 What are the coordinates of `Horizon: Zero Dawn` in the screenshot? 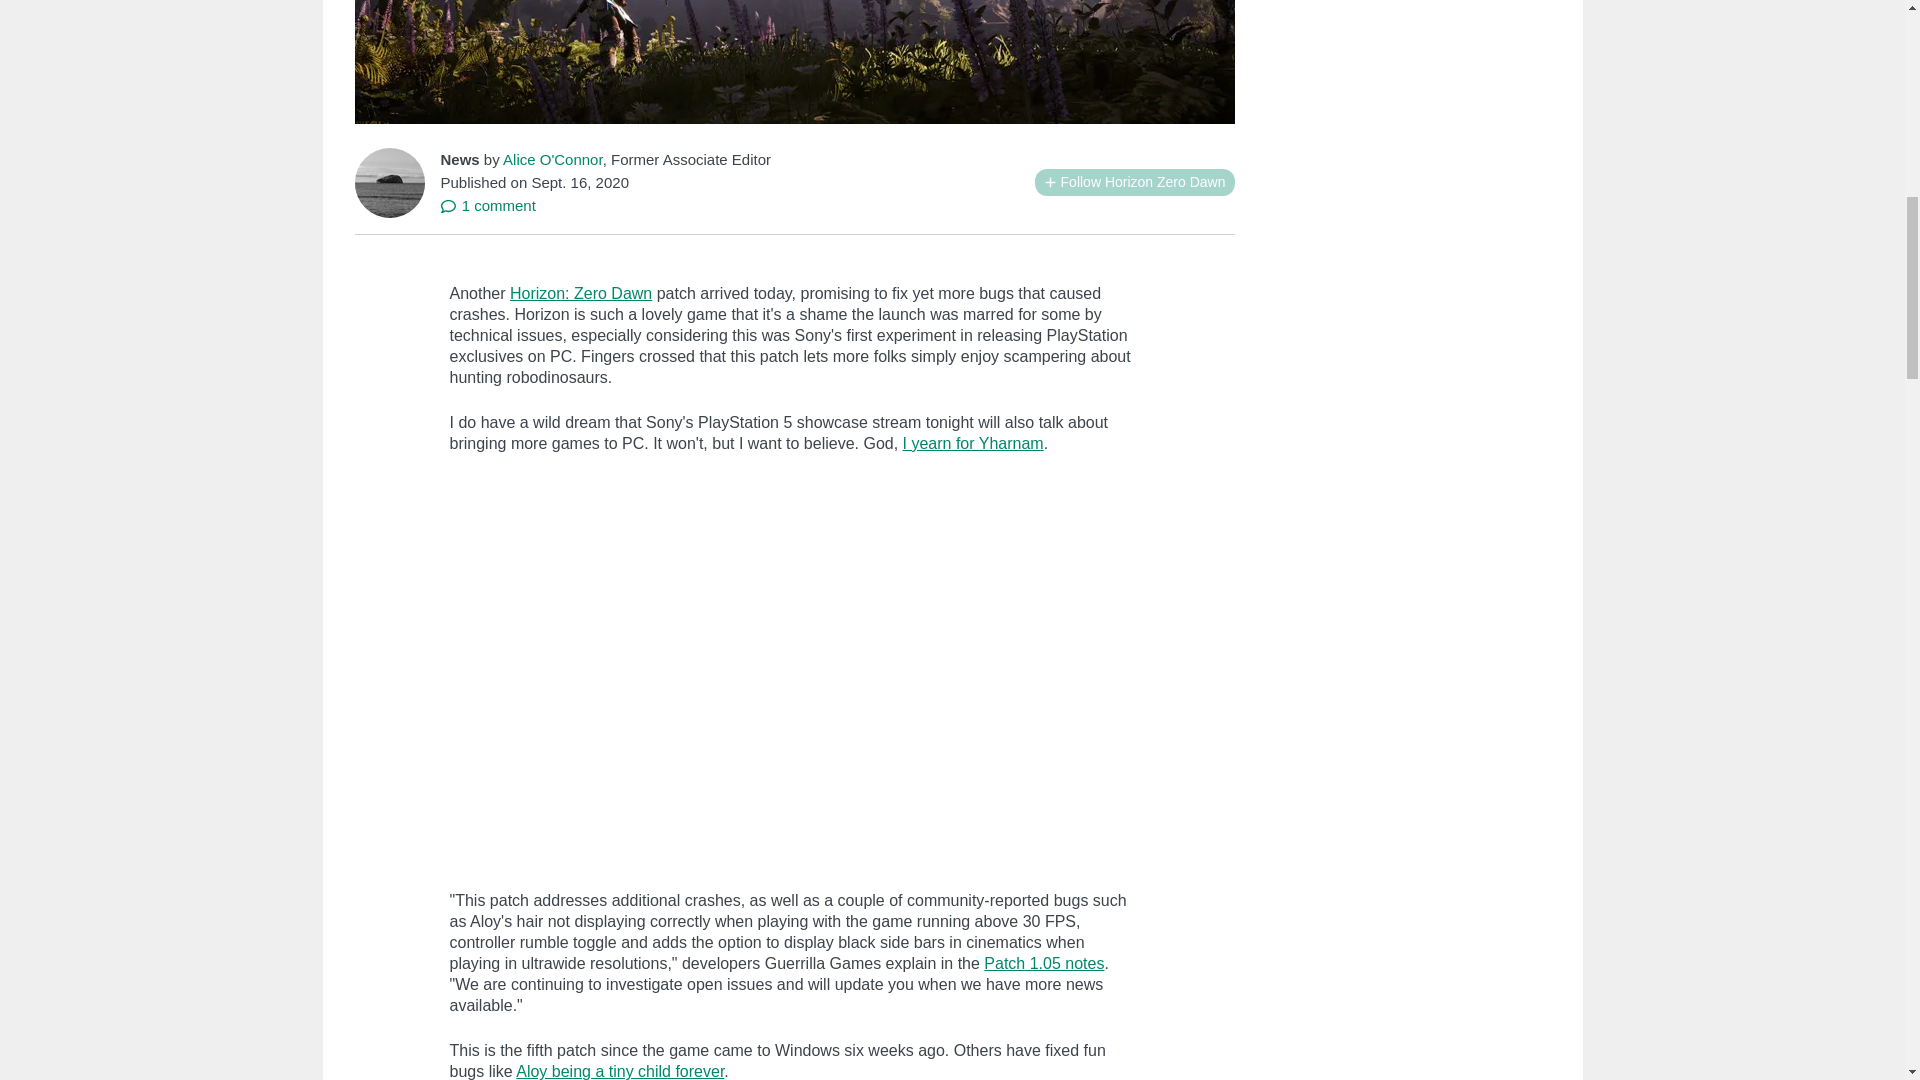 It's located at (581, 294).